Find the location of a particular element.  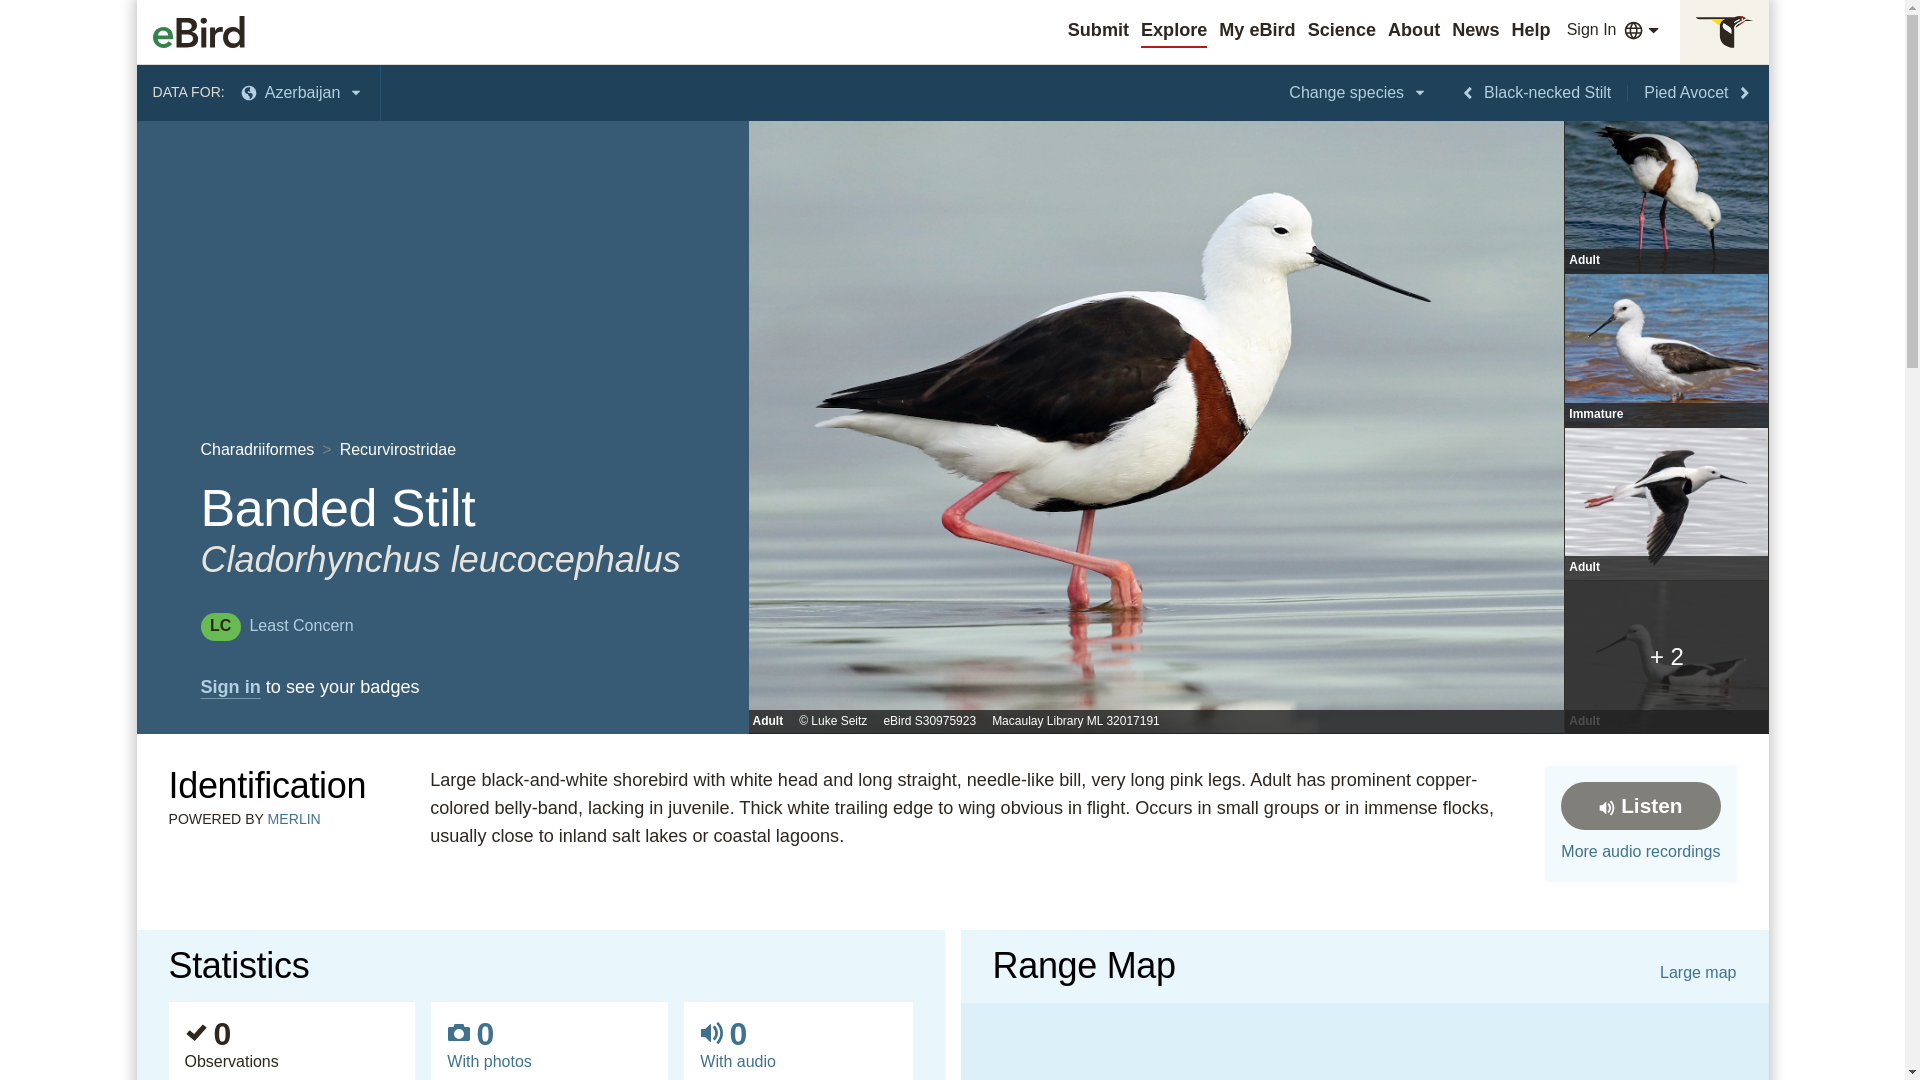

Pied Avocet is located at coordinates (1698, 92).